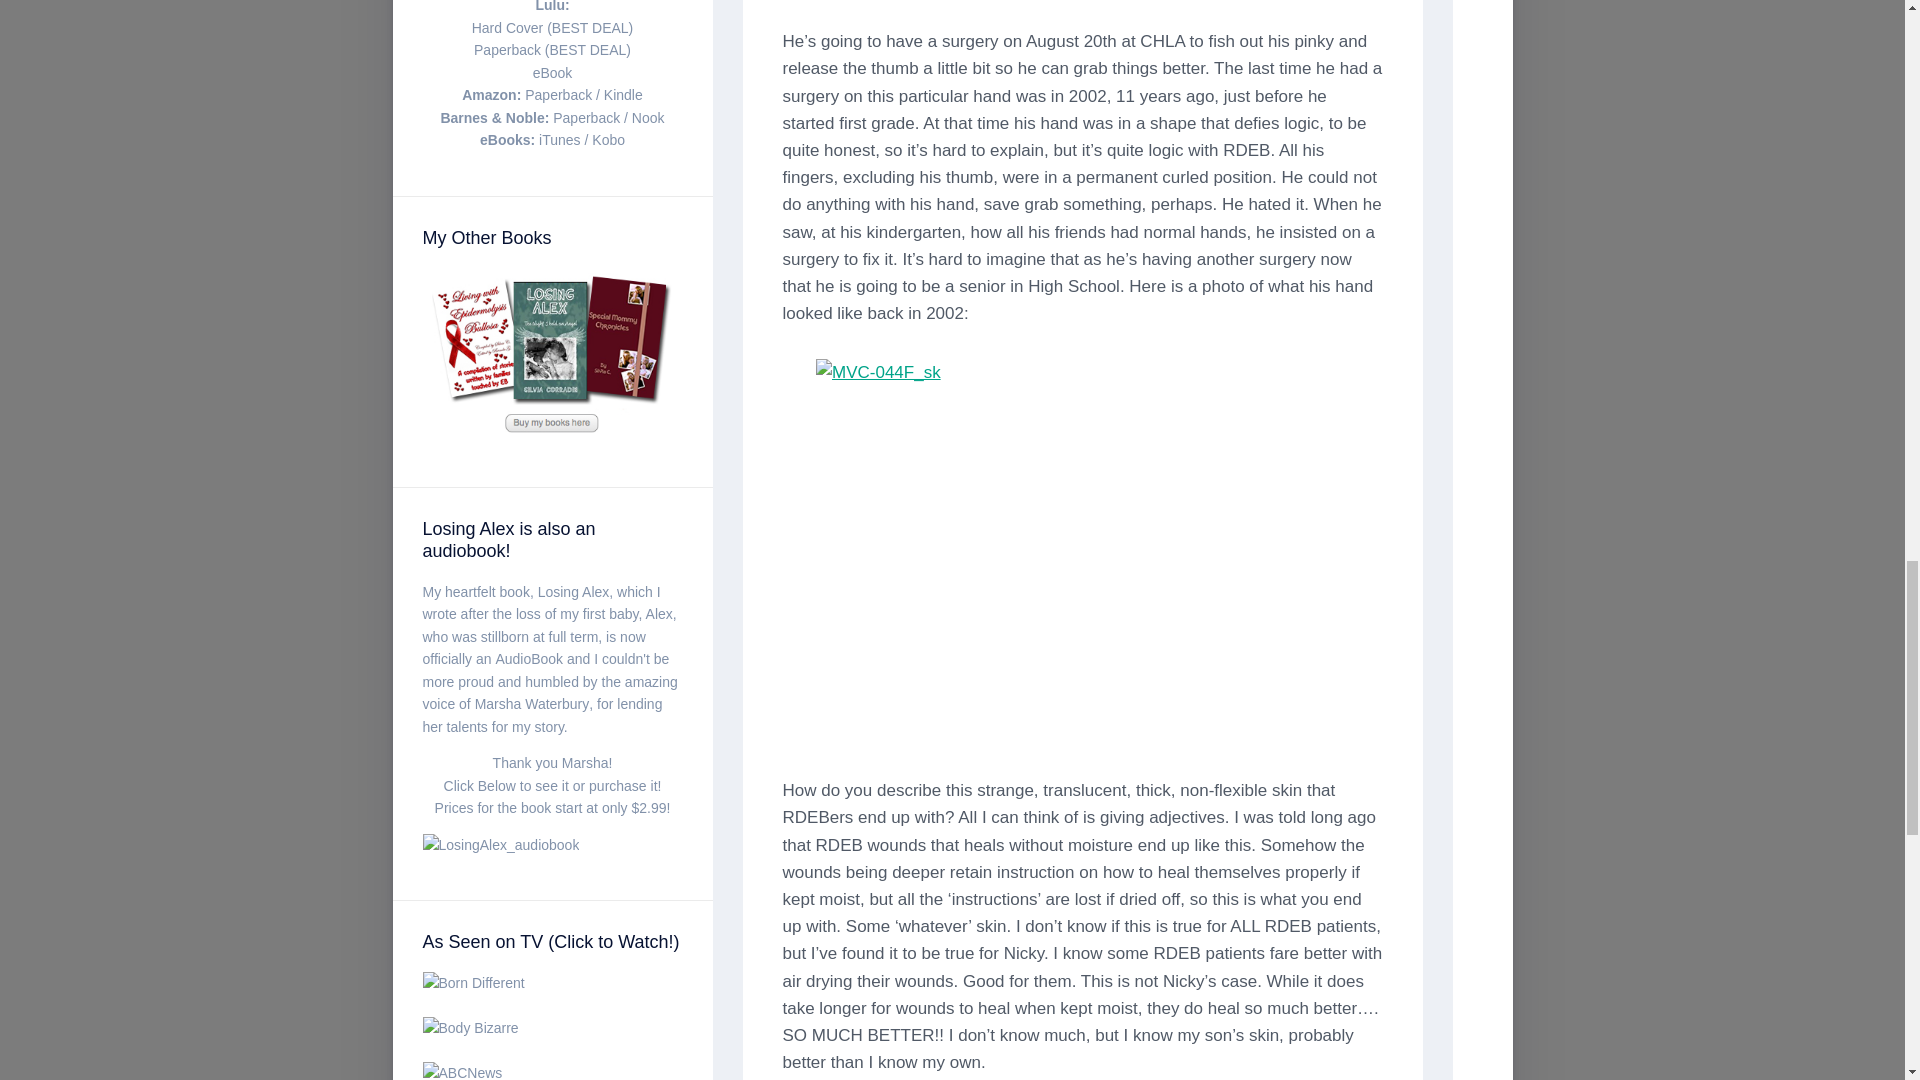  I want to click on AudioBook, so click(528, 659).